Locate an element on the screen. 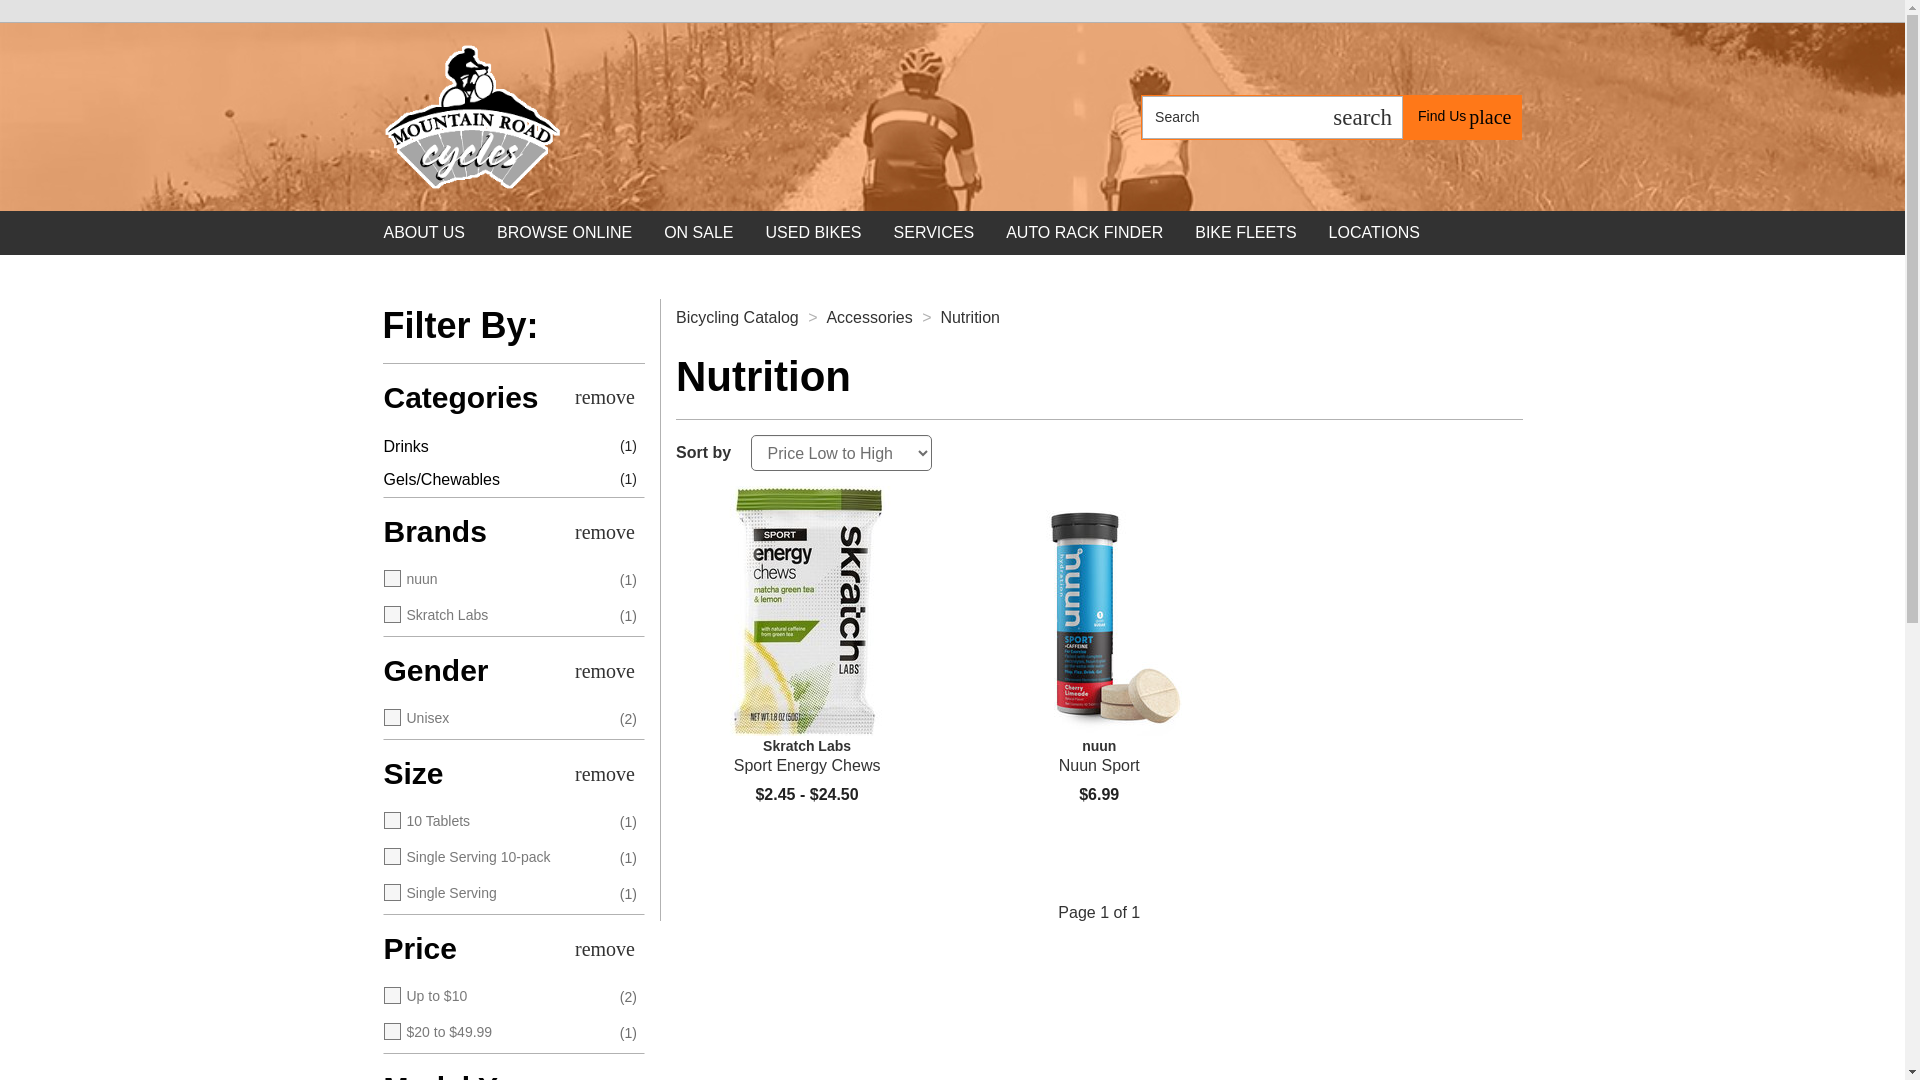 This screenshot has width=1920, height=1080. nuun Nuun Sport is located at coordinates (1098, 756).